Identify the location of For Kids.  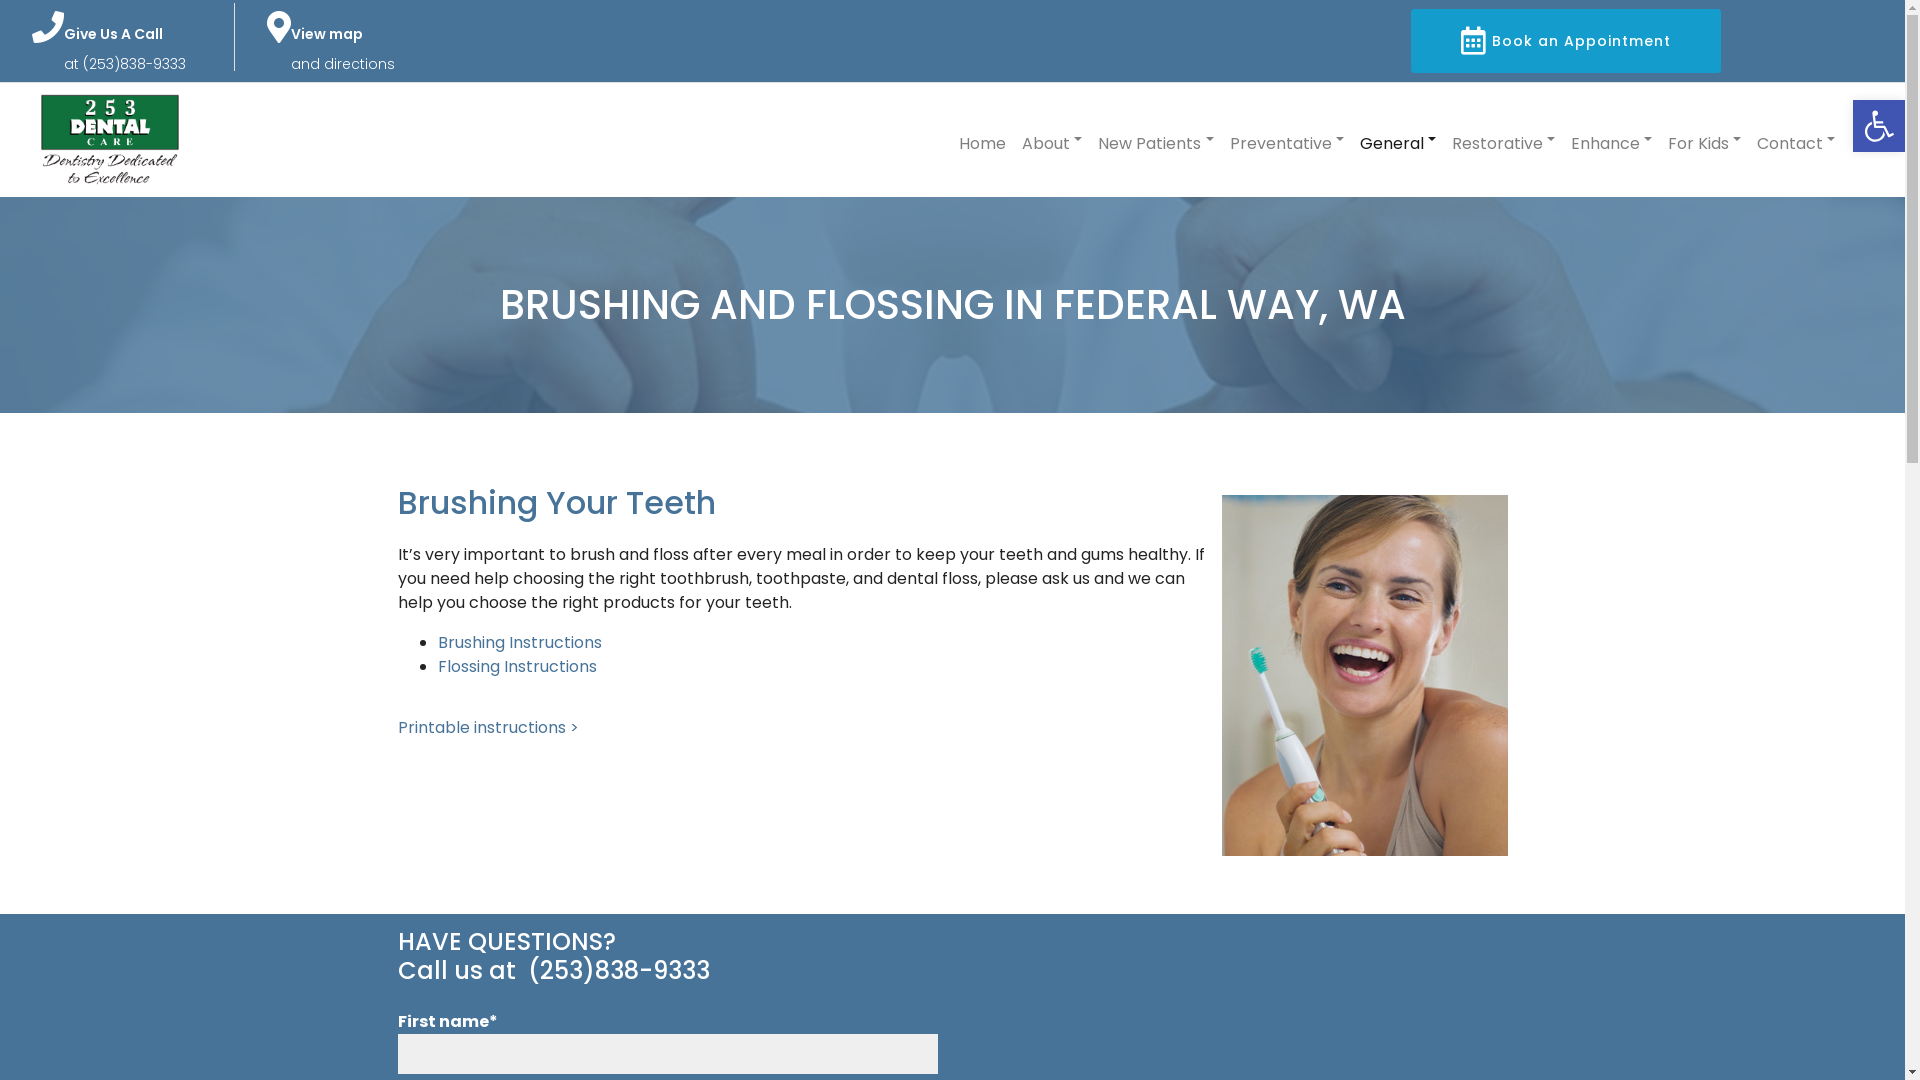
(1704, 140).